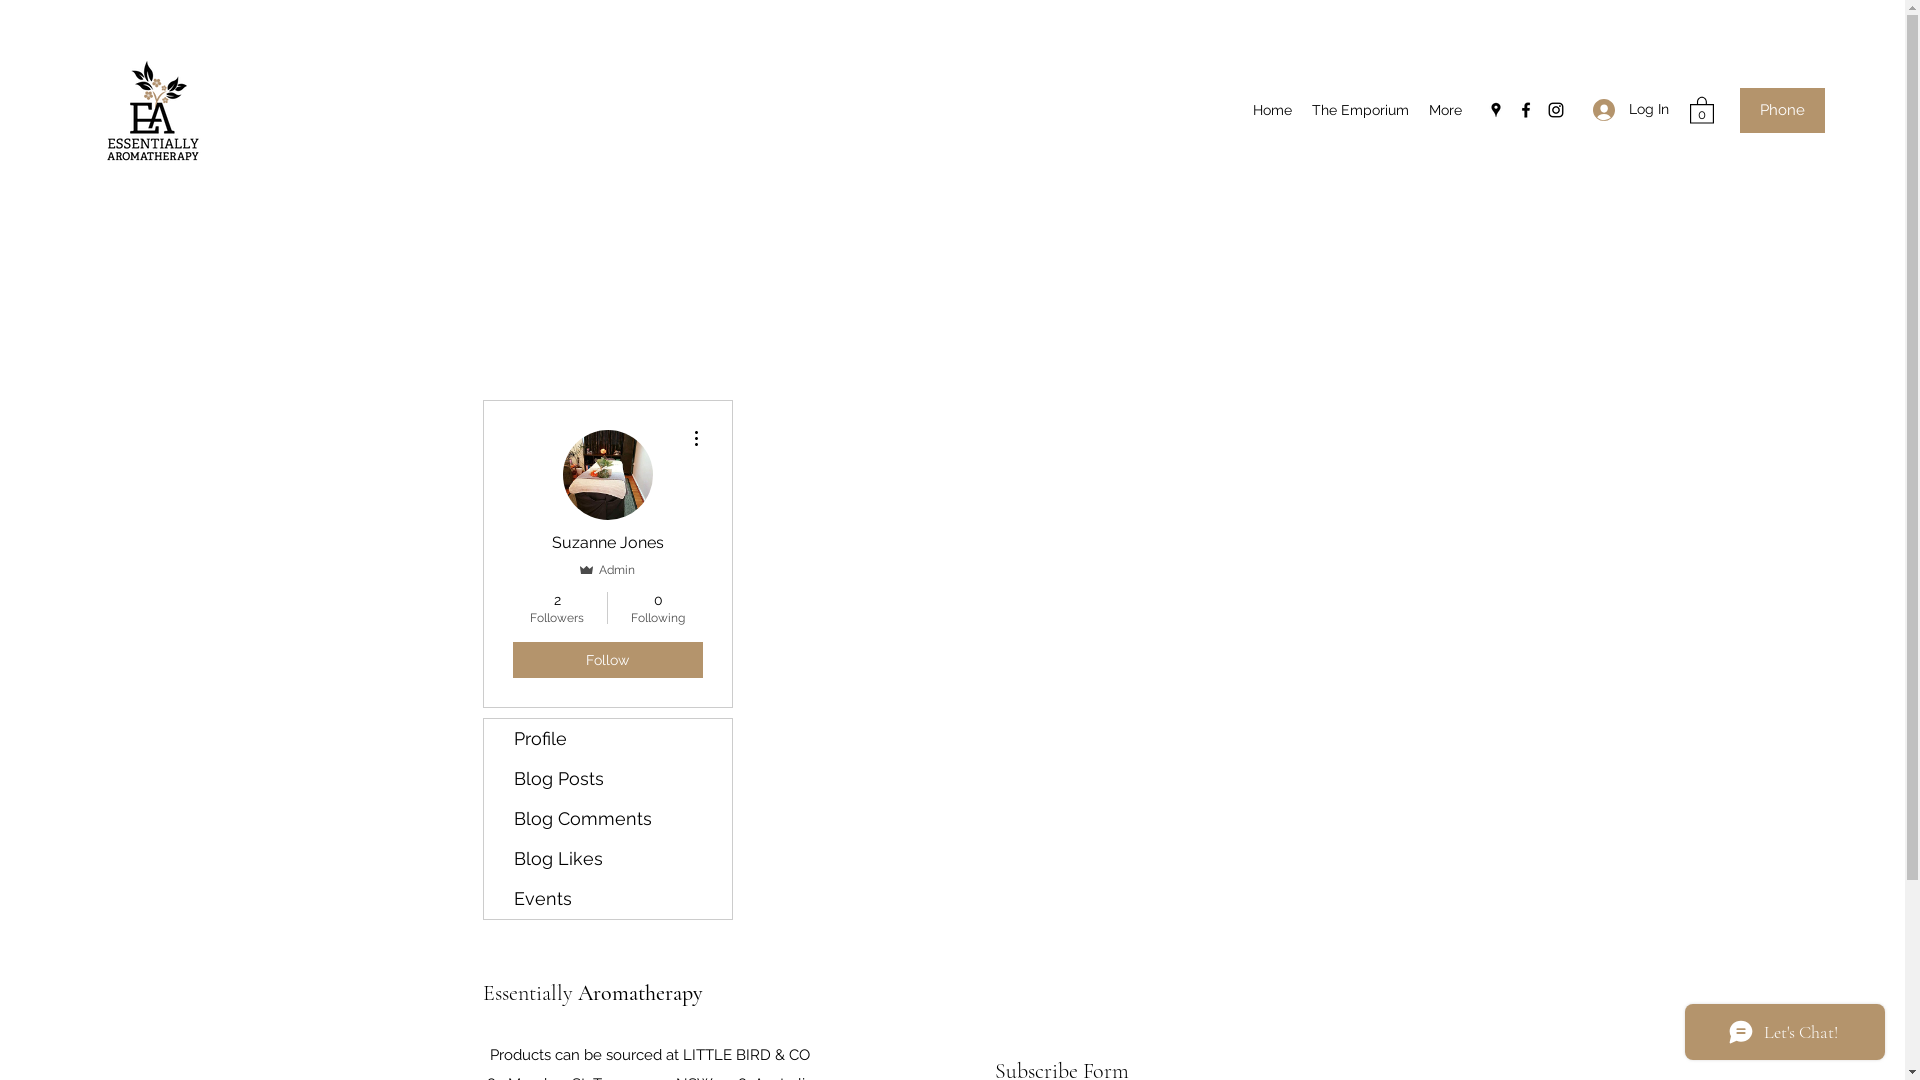 The height and width of the screenshot is (1080, 1920). I want to click on Follow, so click(607, 660).